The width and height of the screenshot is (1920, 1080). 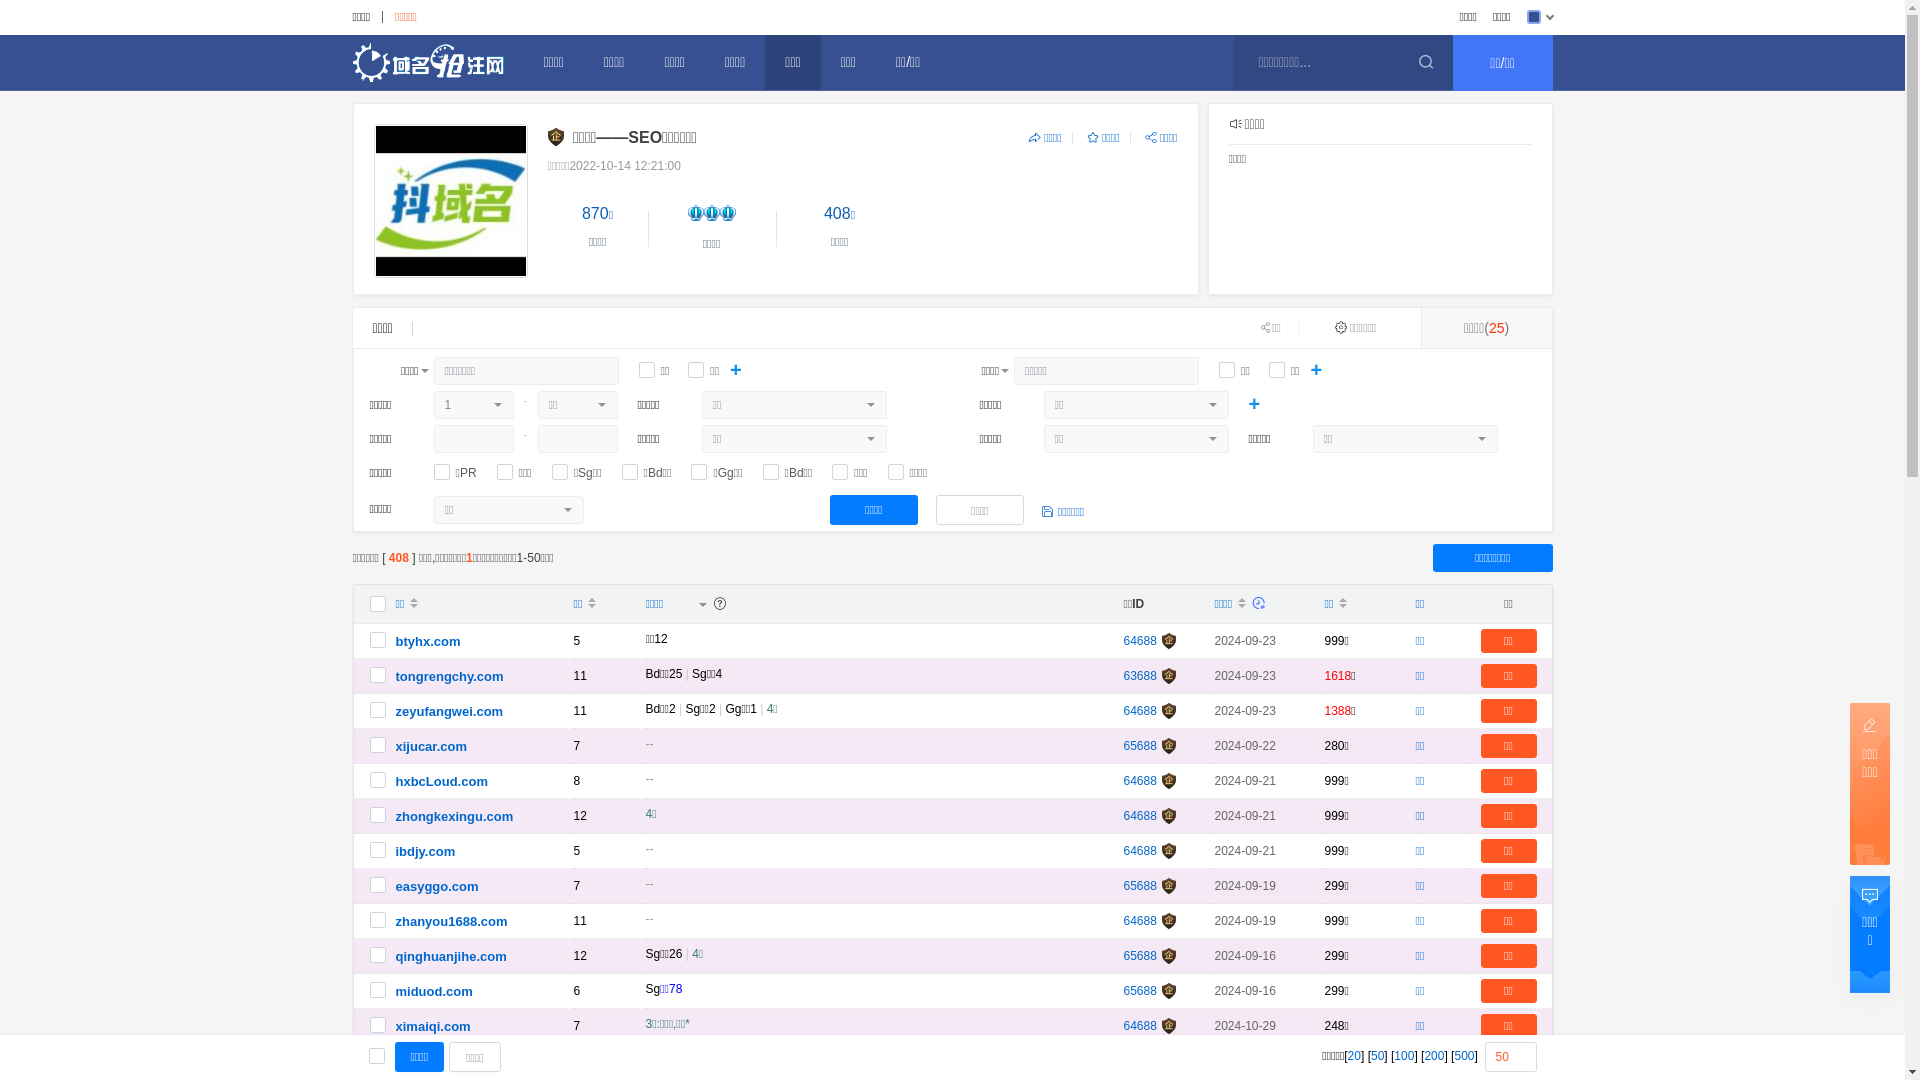 I want to click on 100, so click(x=1404, y=1056).